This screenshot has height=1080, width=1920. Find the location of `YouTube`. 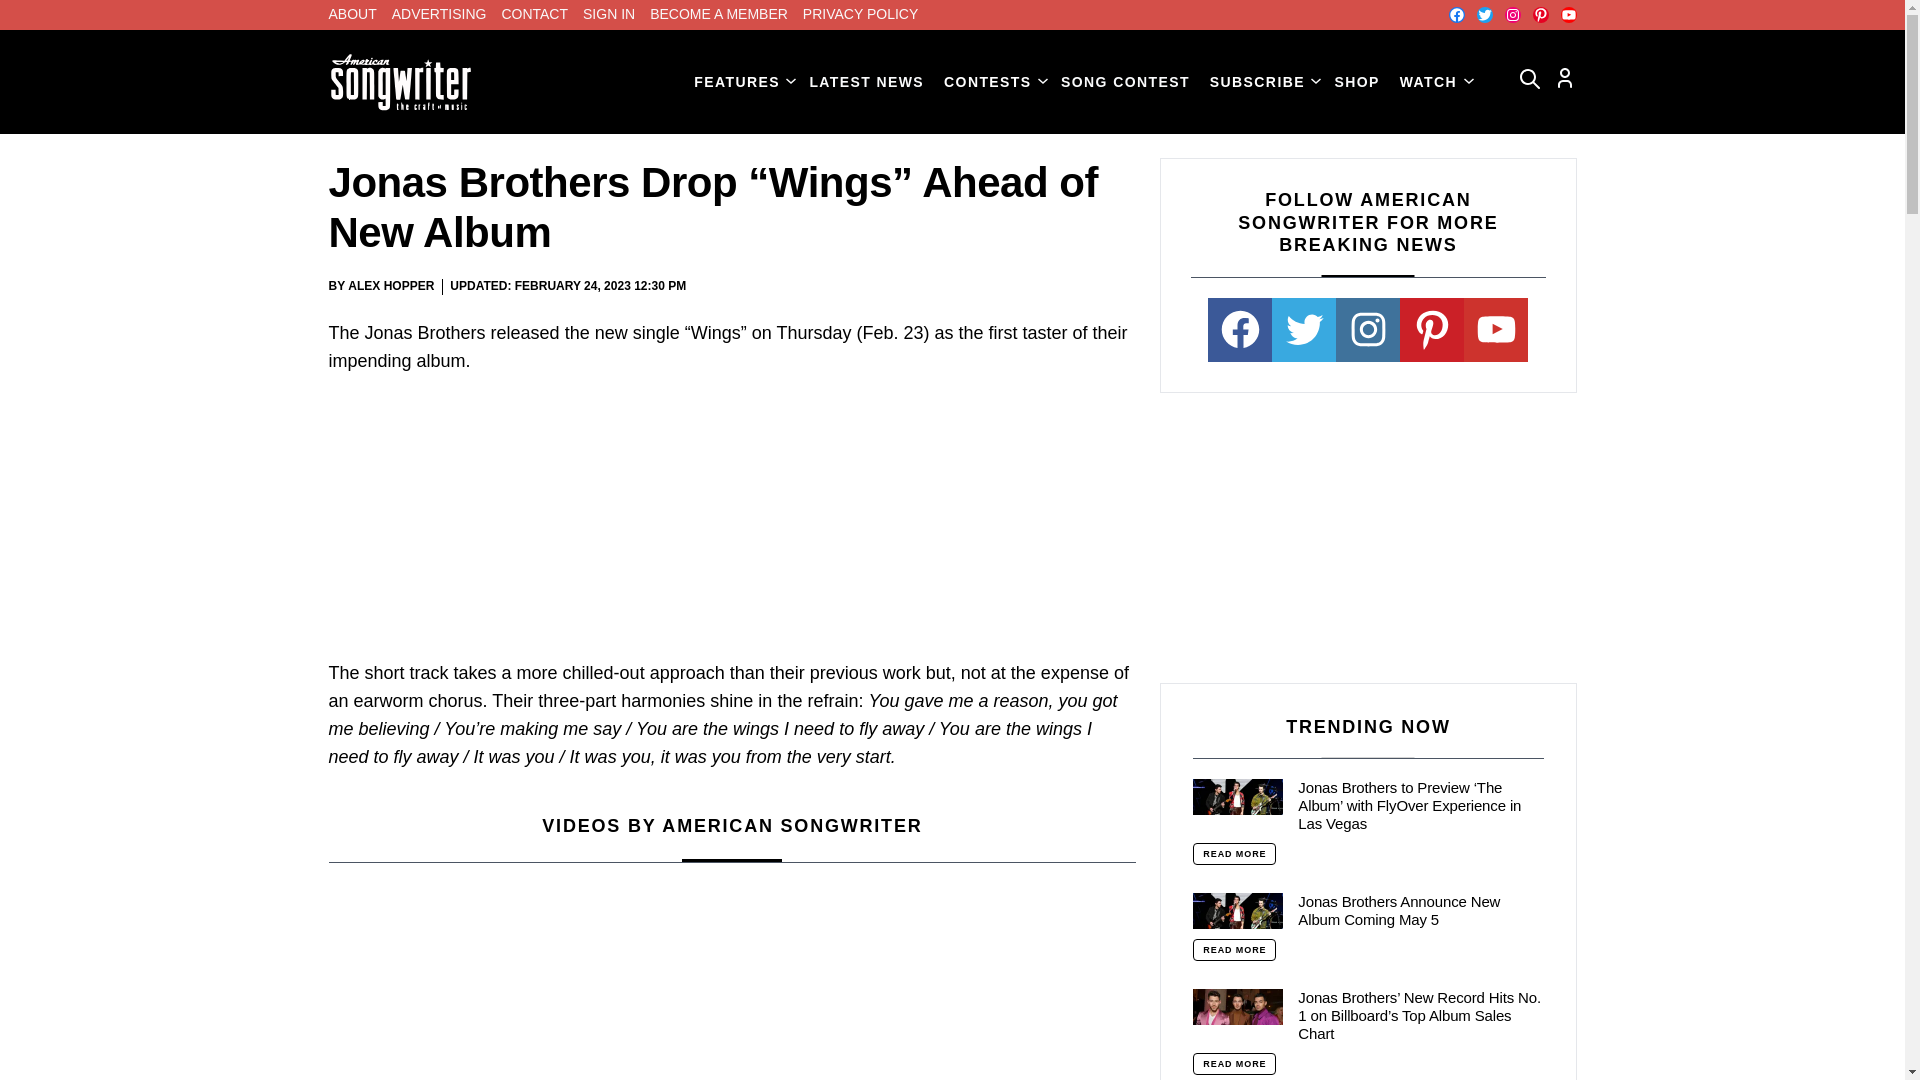

YouTube is located at coordinates (1568, 14).